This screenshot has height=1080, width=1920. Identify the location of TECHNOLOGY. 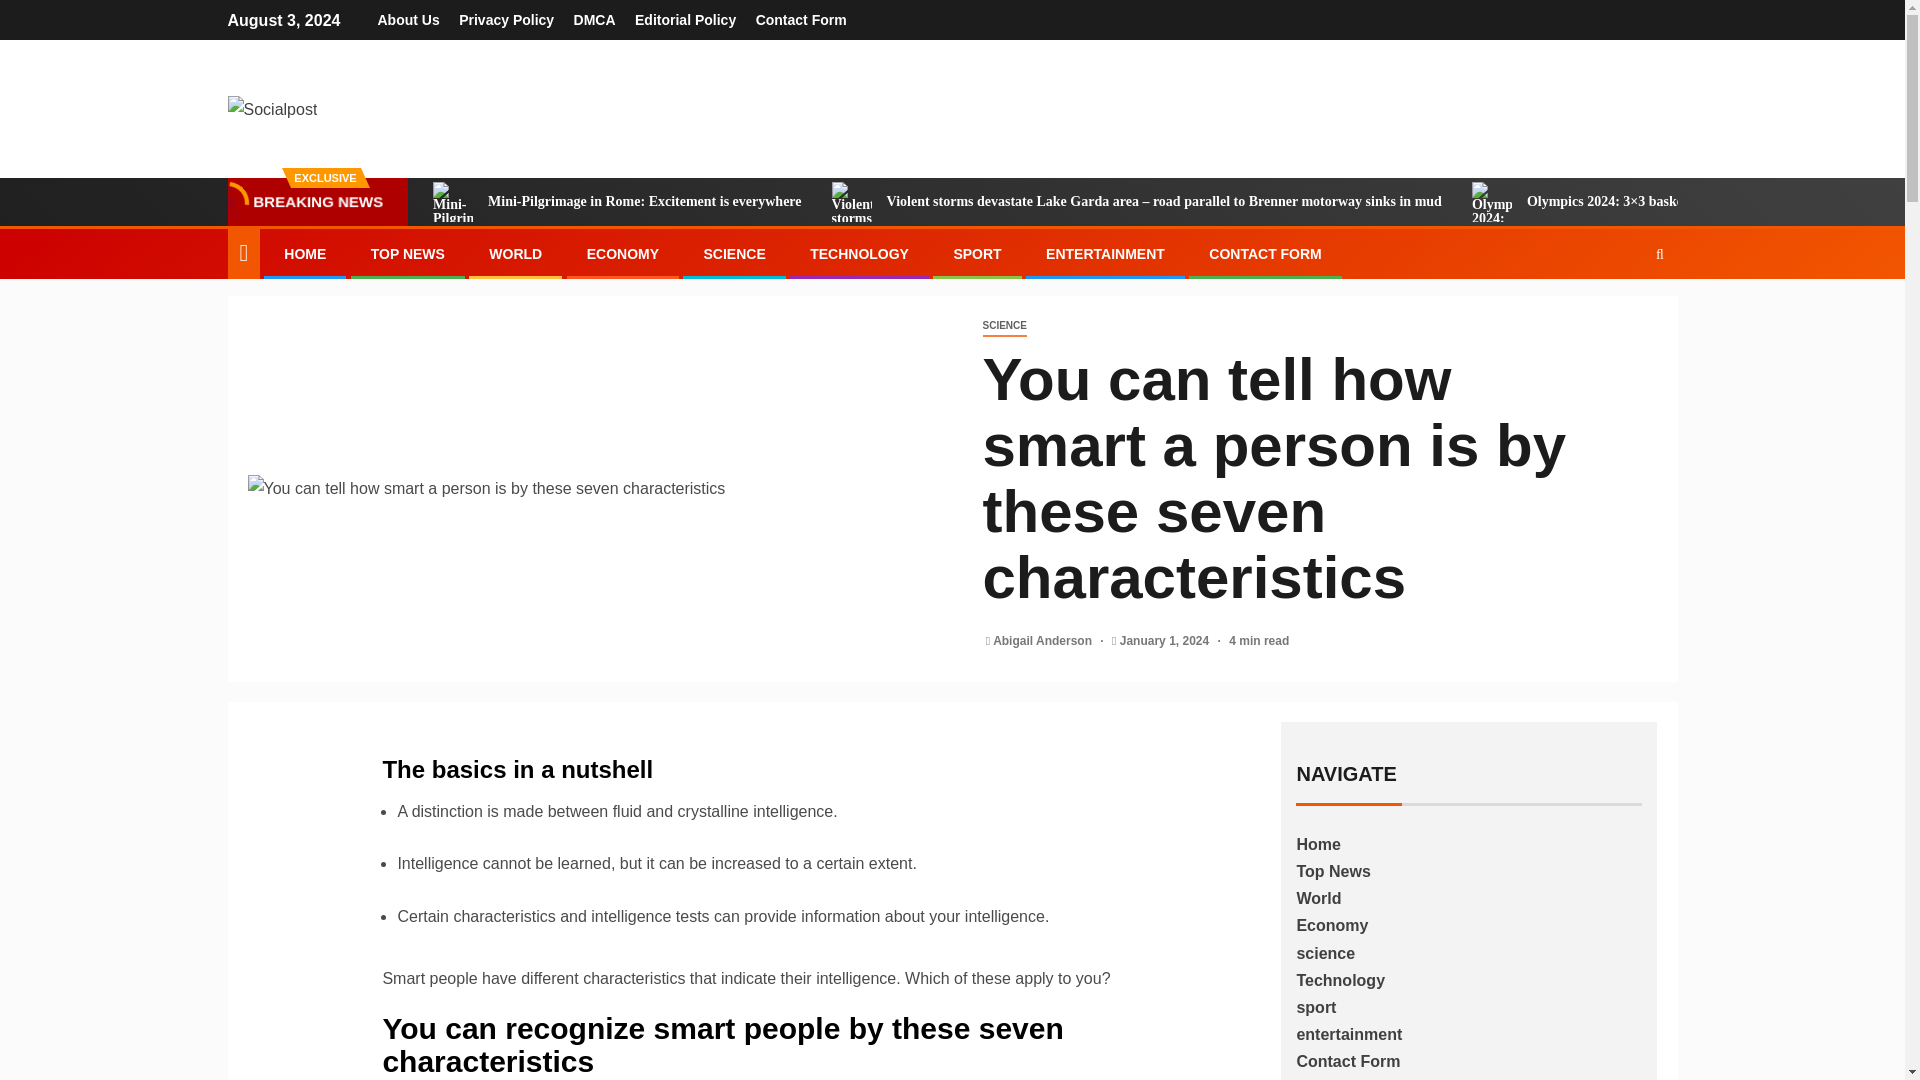
(859, 254).